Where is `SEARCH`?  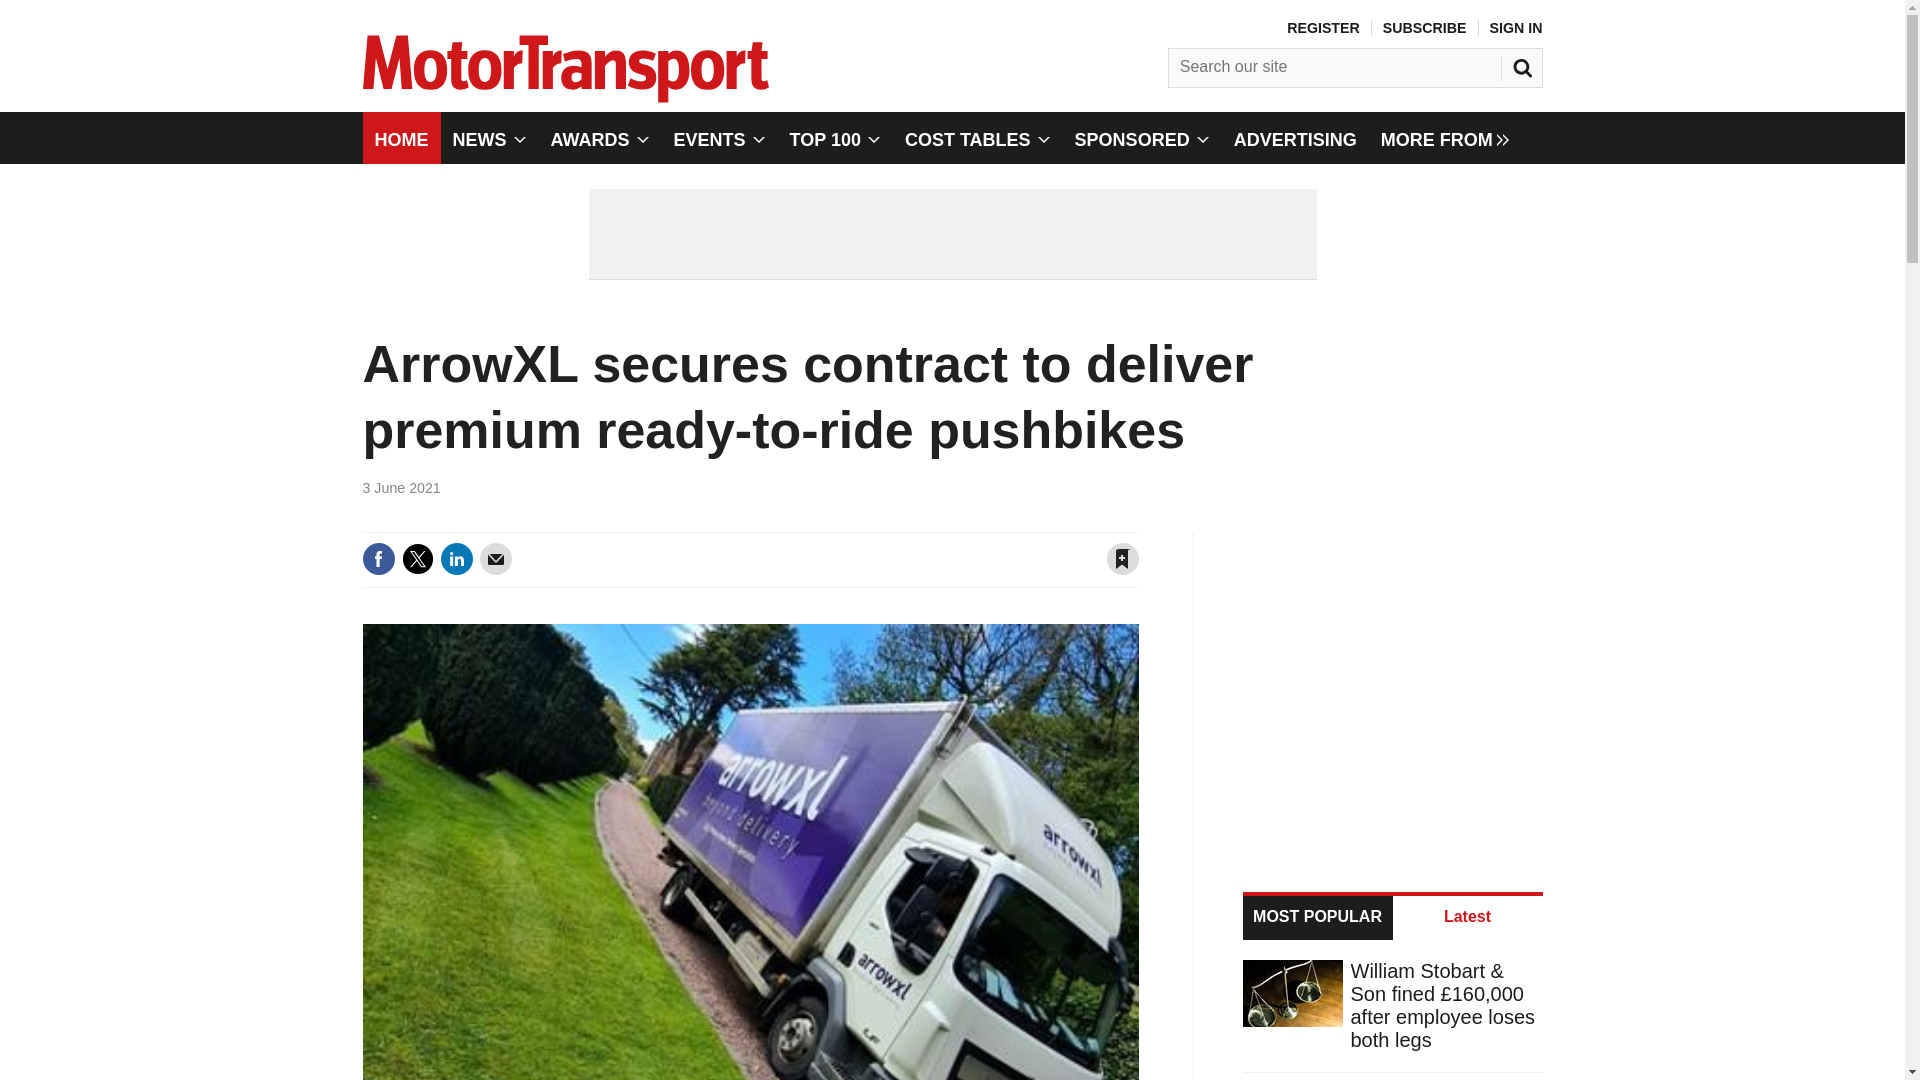
SEARCH is located at coordinates (1525, 63).